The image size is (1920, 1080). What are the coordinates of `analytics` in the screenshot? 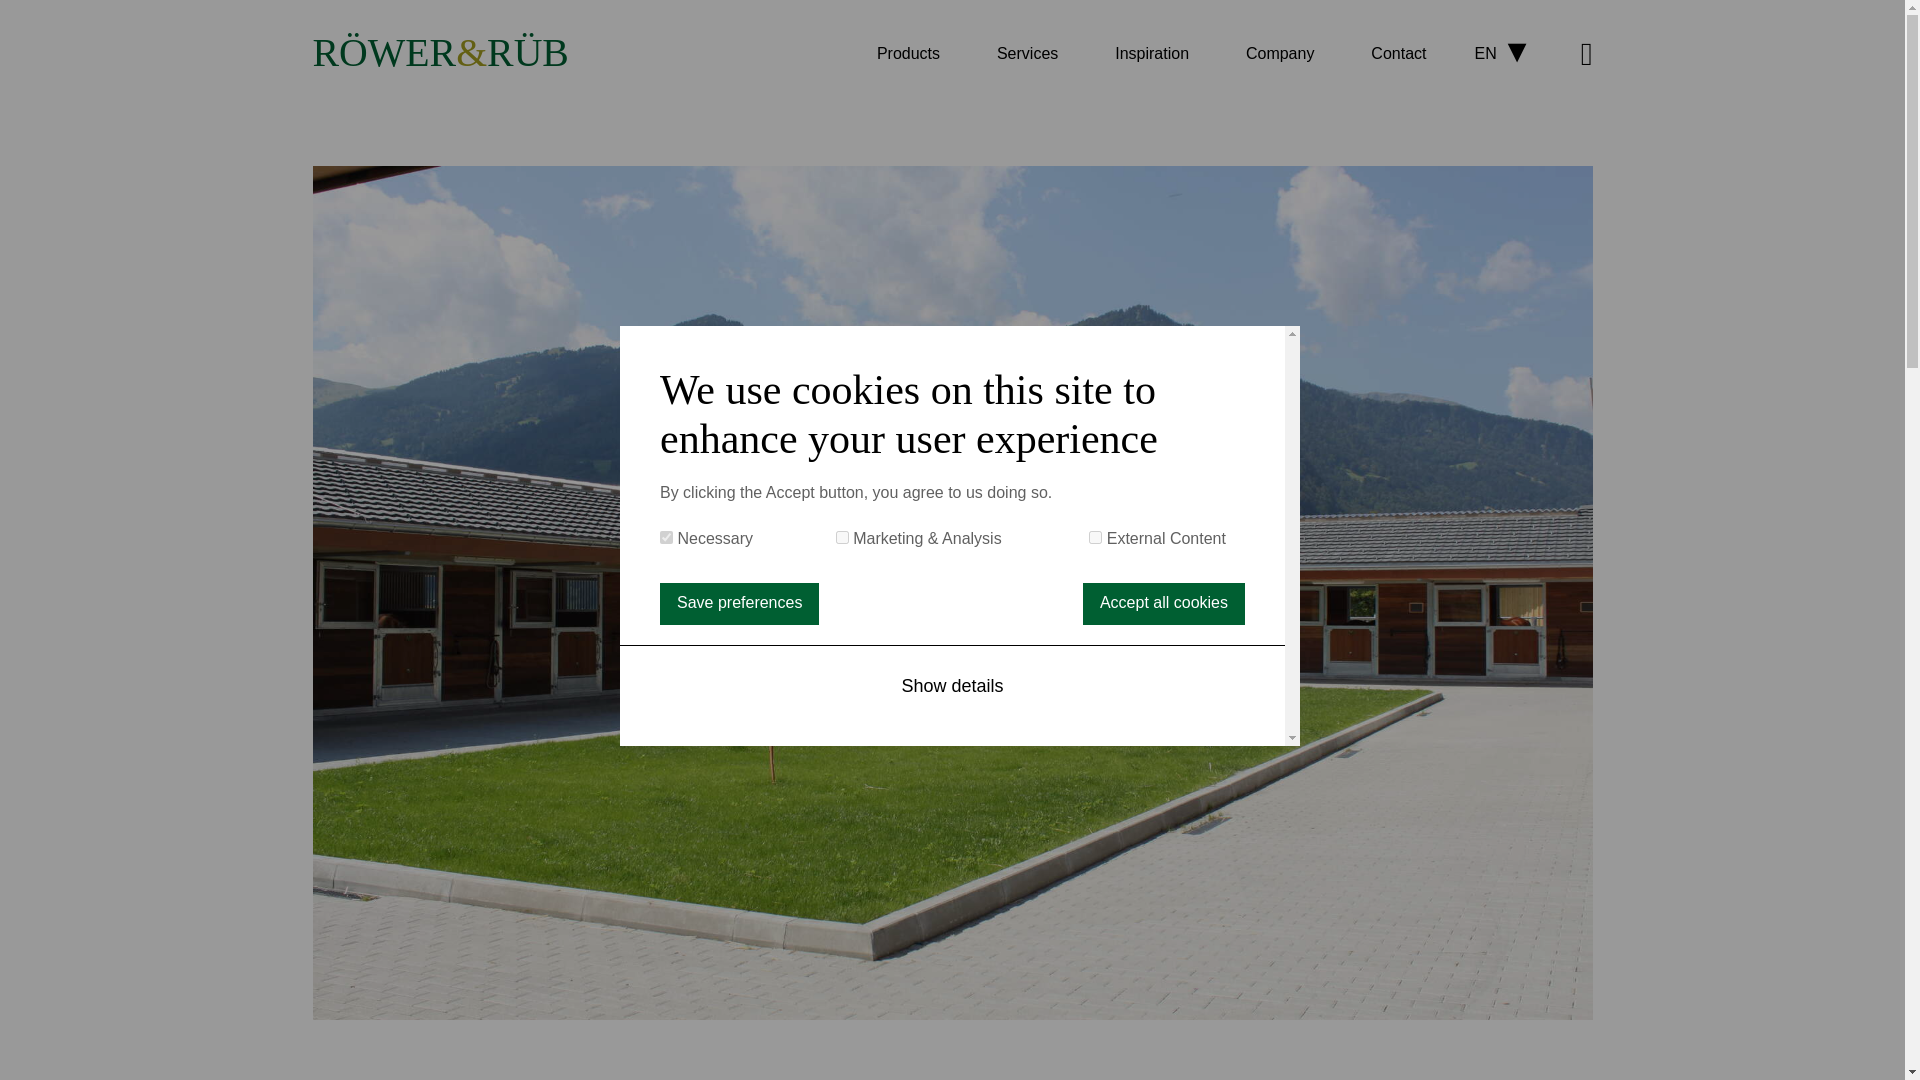 It's located at (842, 538).